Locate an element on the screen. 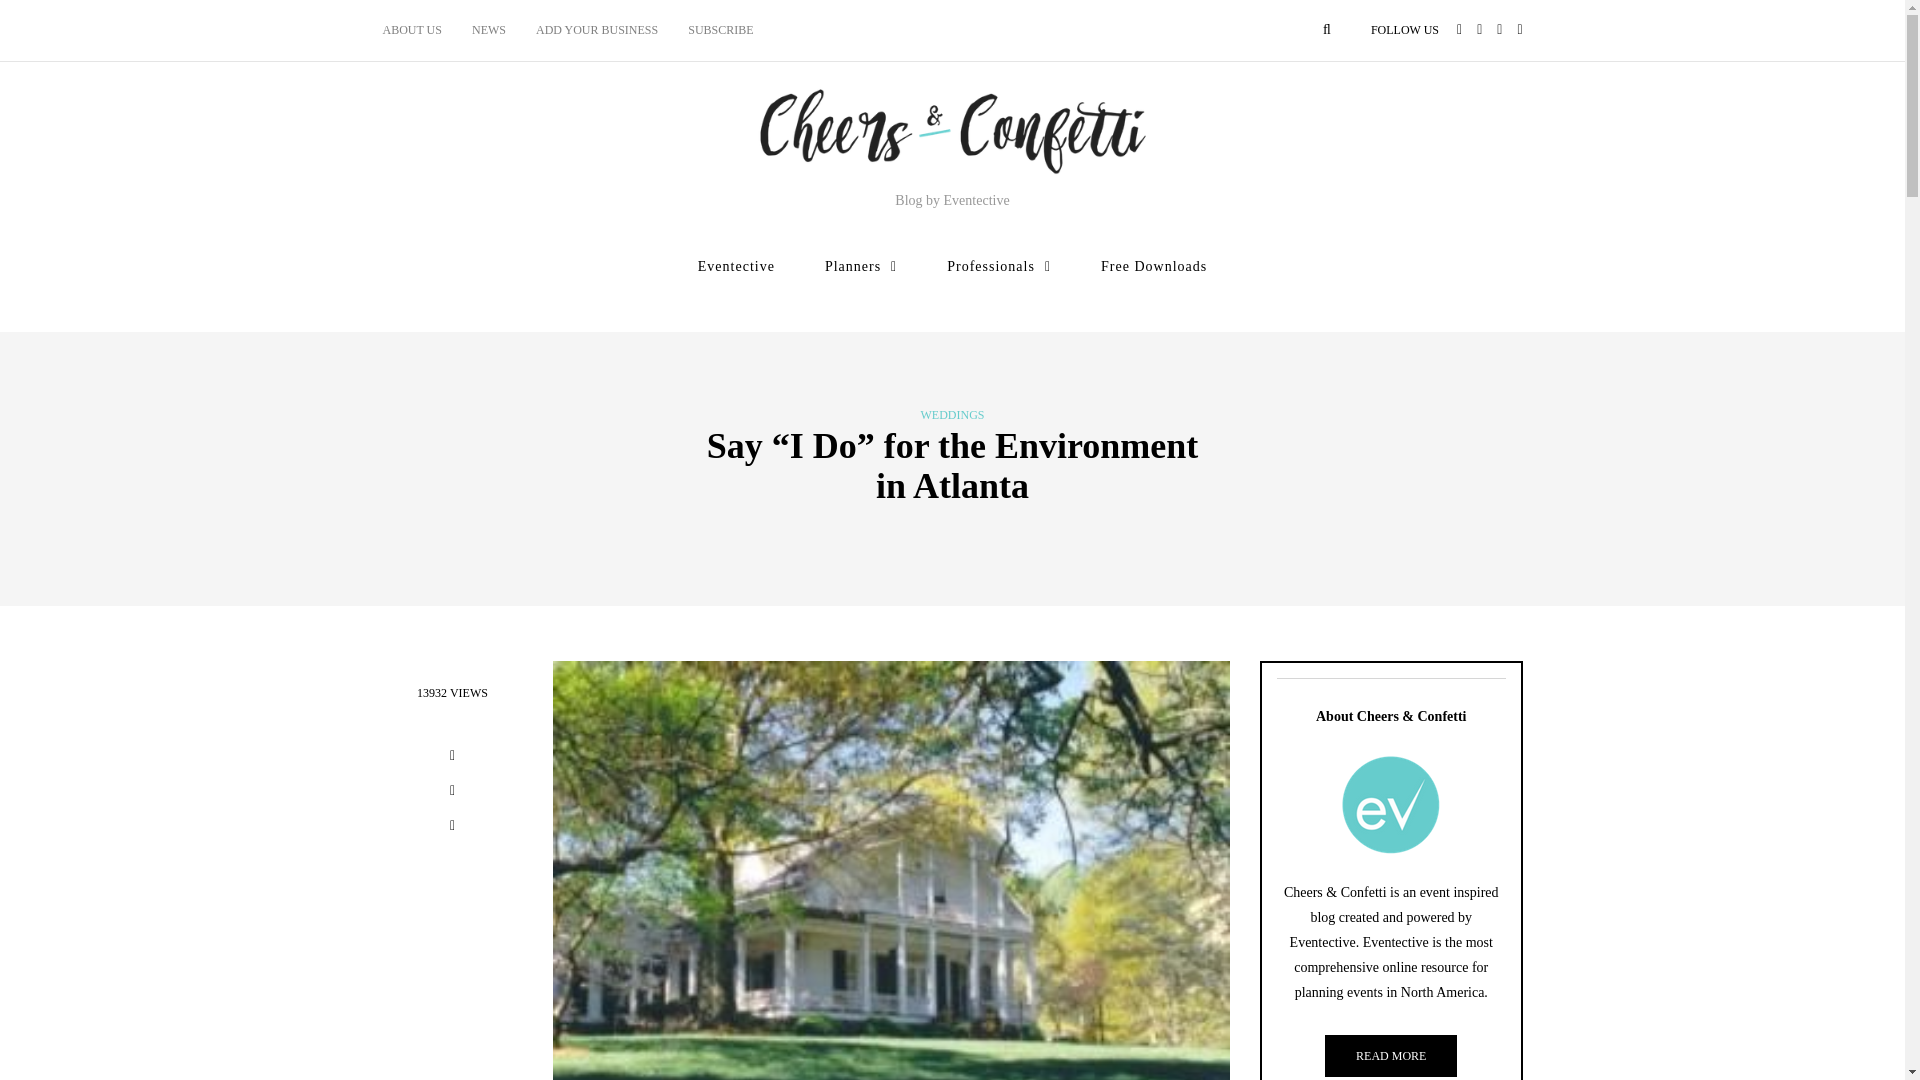 The image size is (1920, 1080). Planners is located at coordinates (860, 266).